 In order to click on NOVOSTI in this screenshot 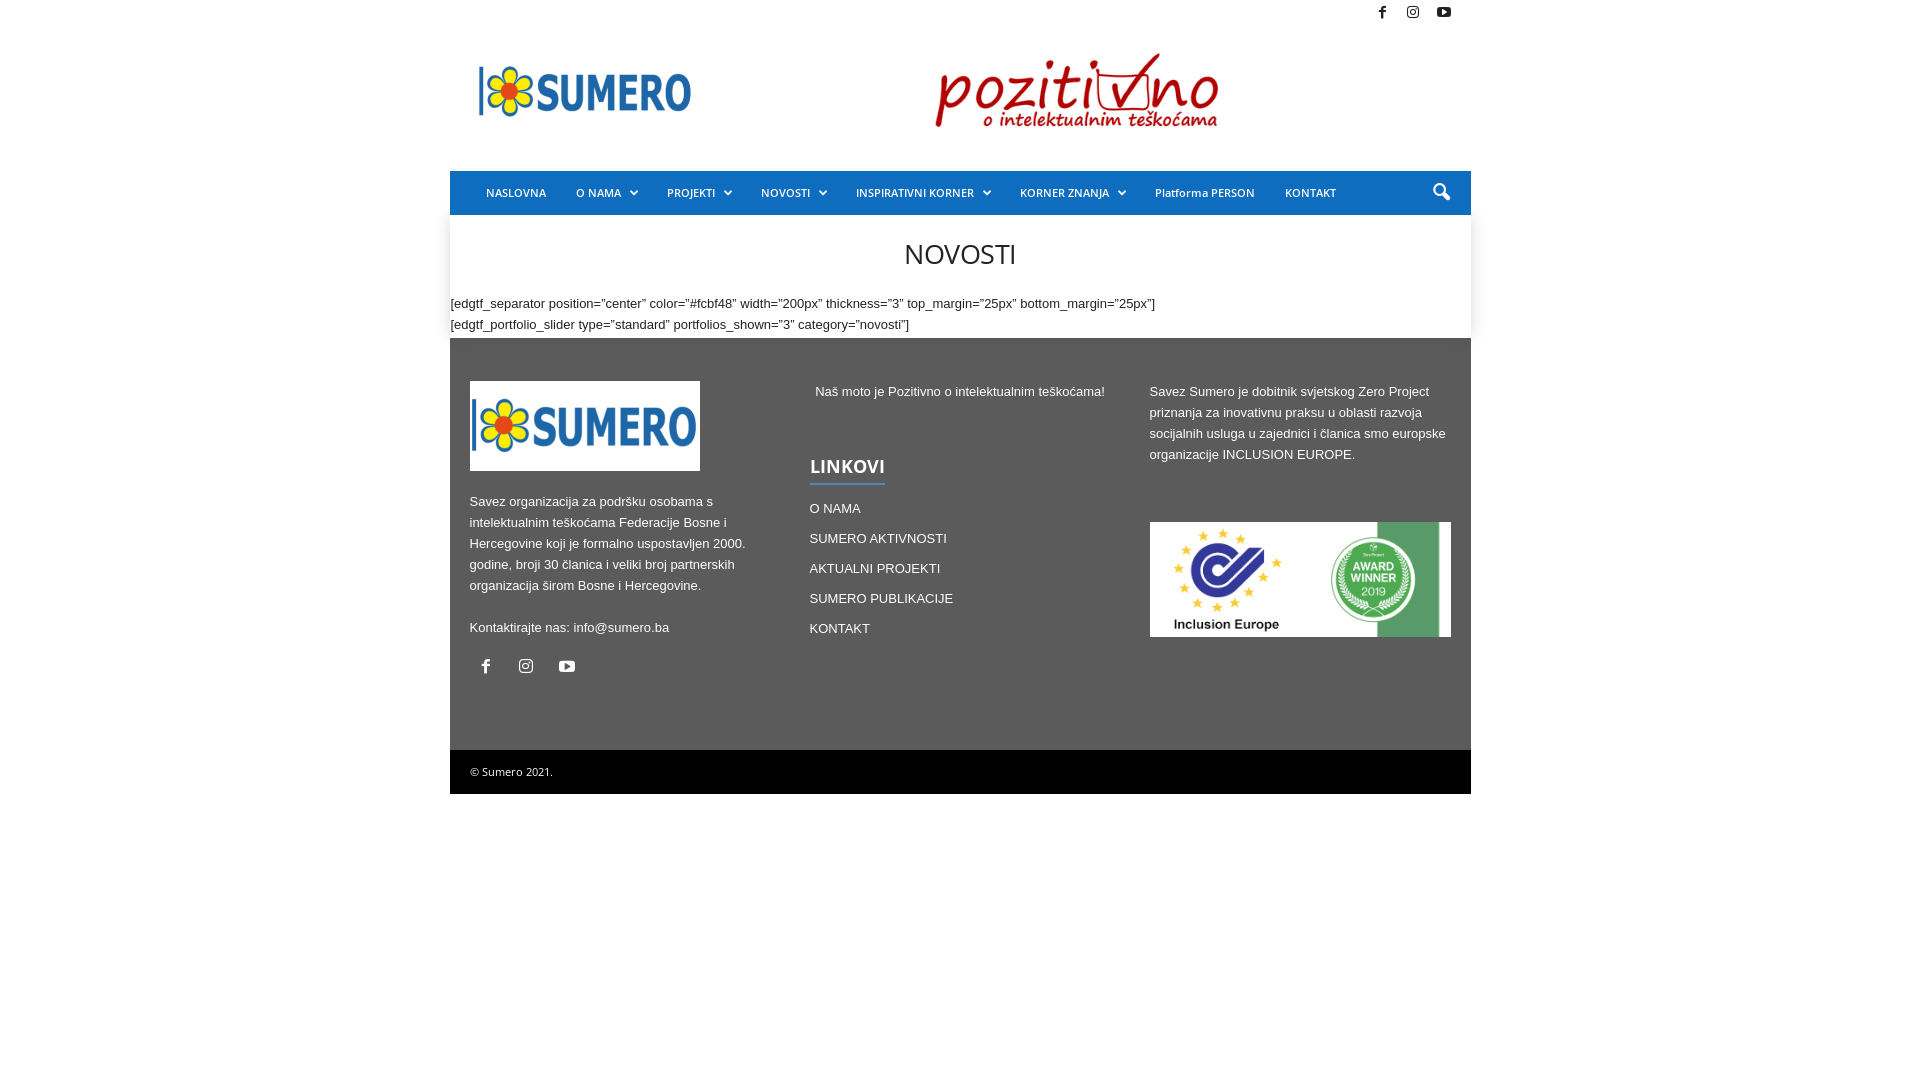, I will do `click(794, 193)`.